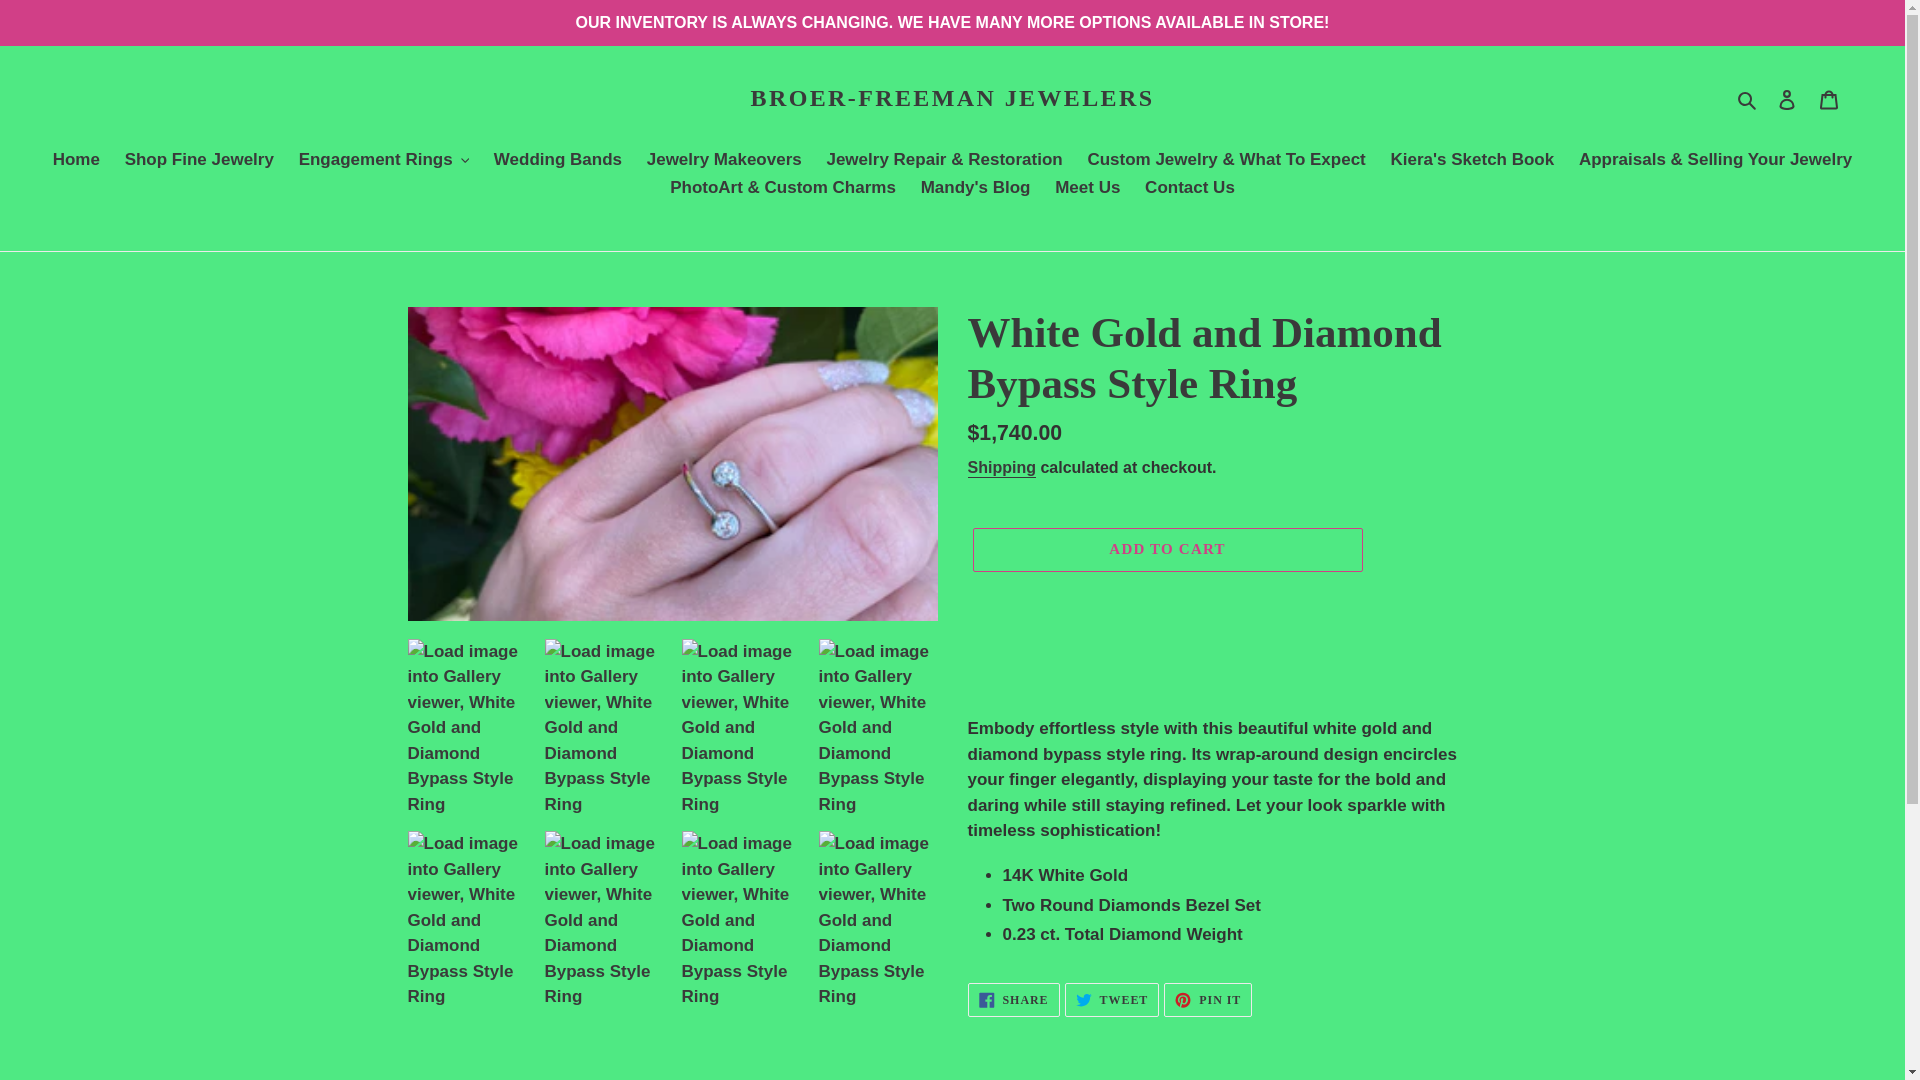  I want to click on Jewelry Makeovers, so click(724, 160).